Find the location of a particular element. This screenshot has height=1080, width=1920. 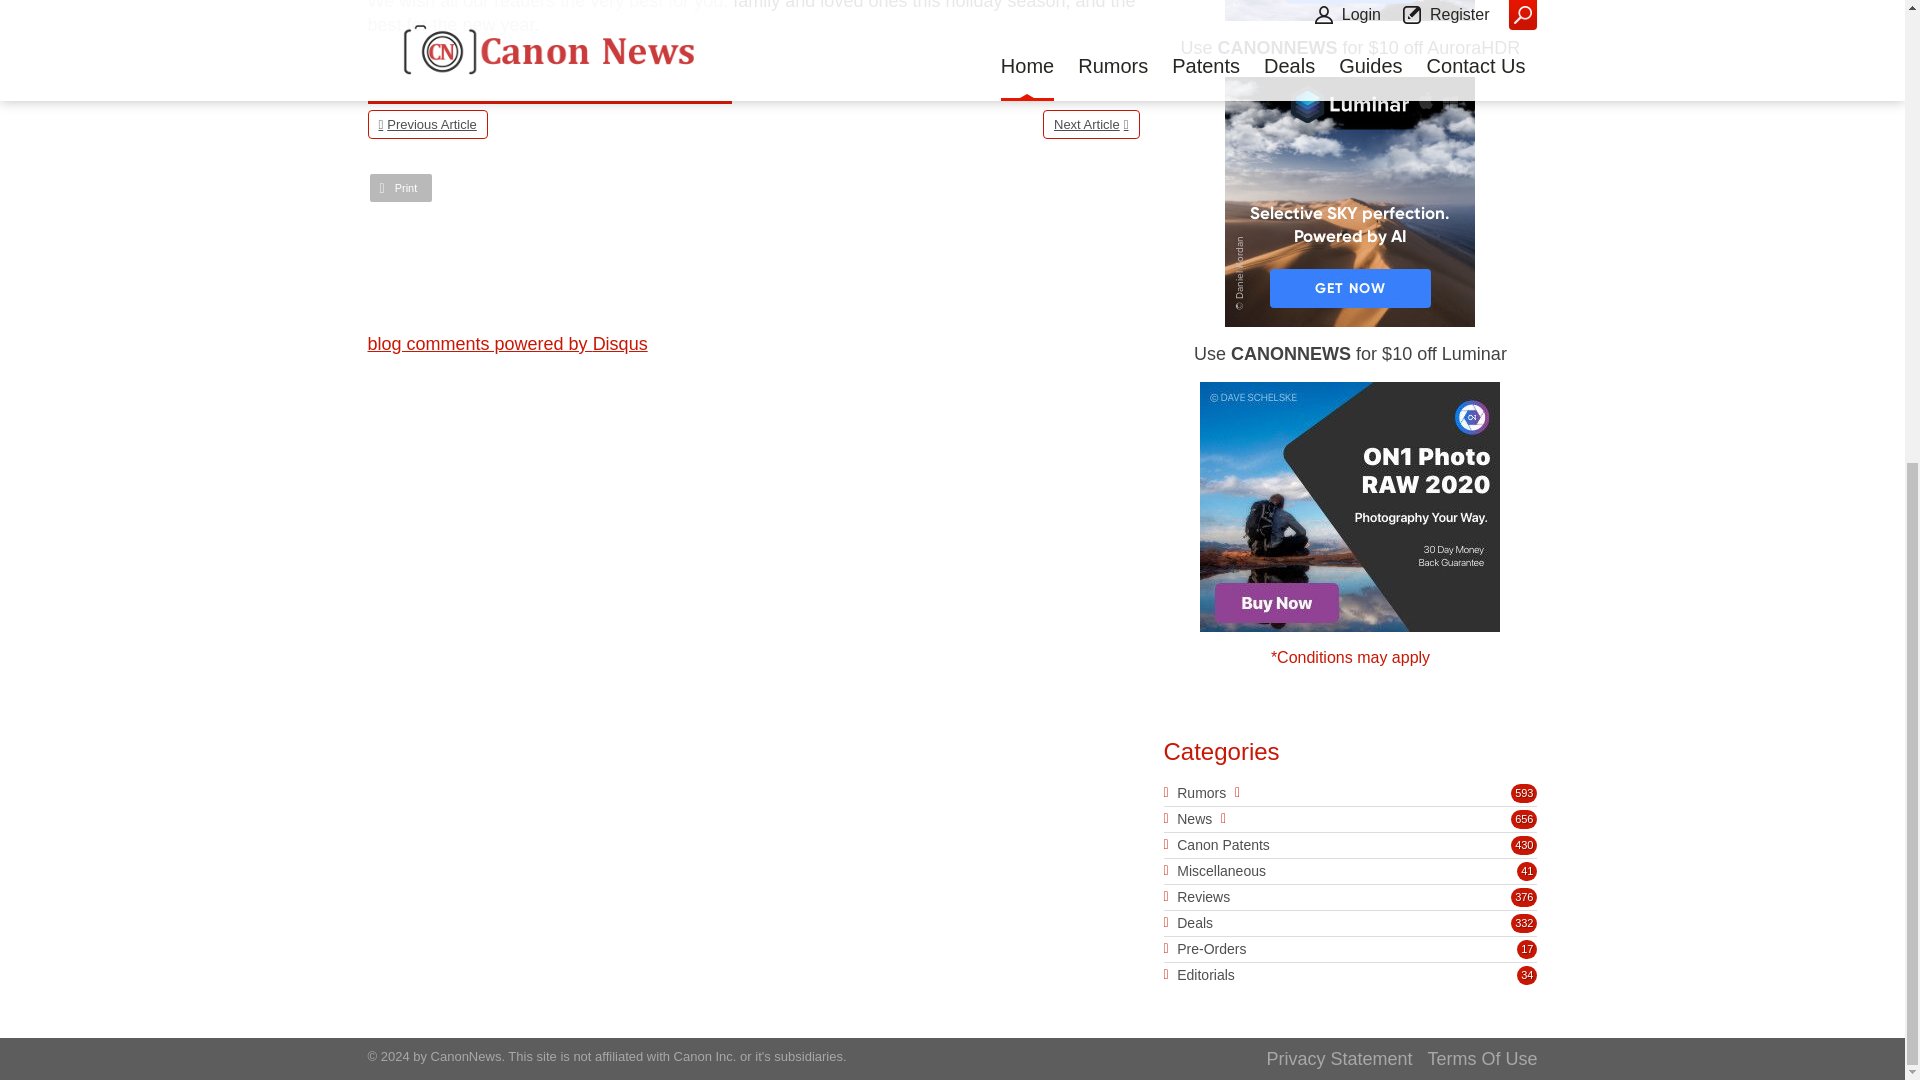

593 is located at coordinates (1524, 794).